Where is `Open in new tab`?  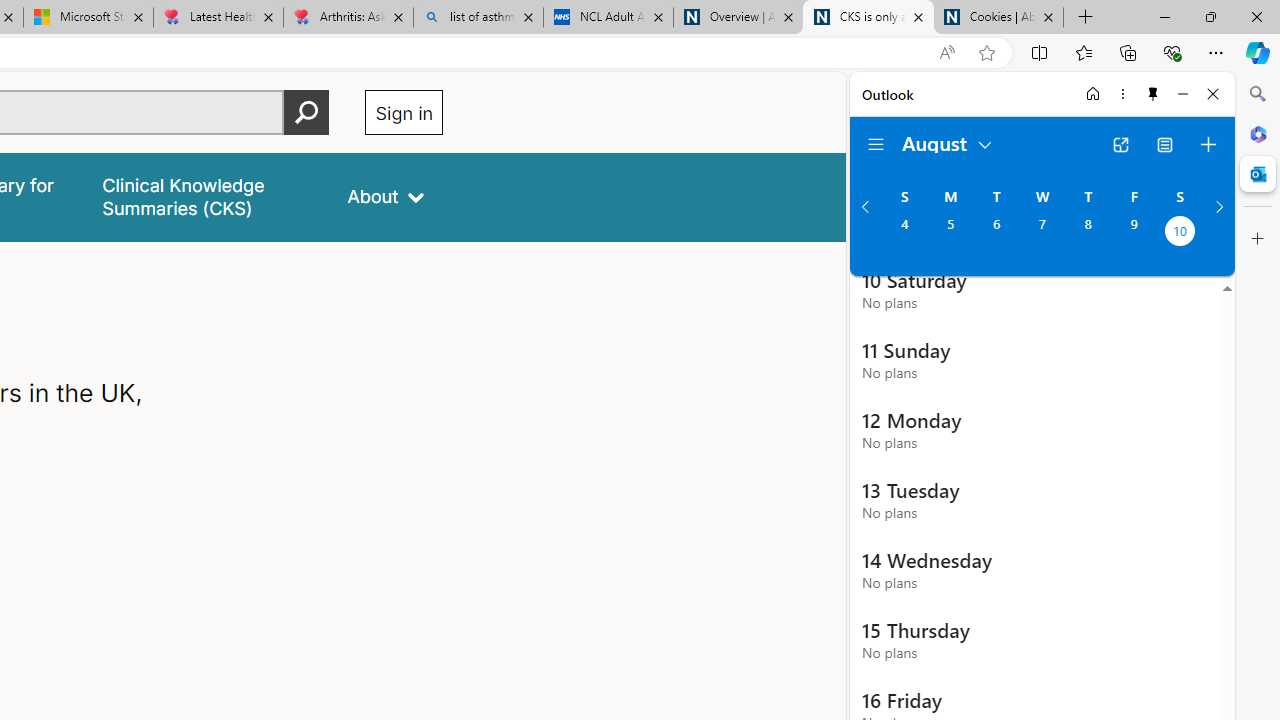
Open in new tab is located at coordinates (1120, 144).